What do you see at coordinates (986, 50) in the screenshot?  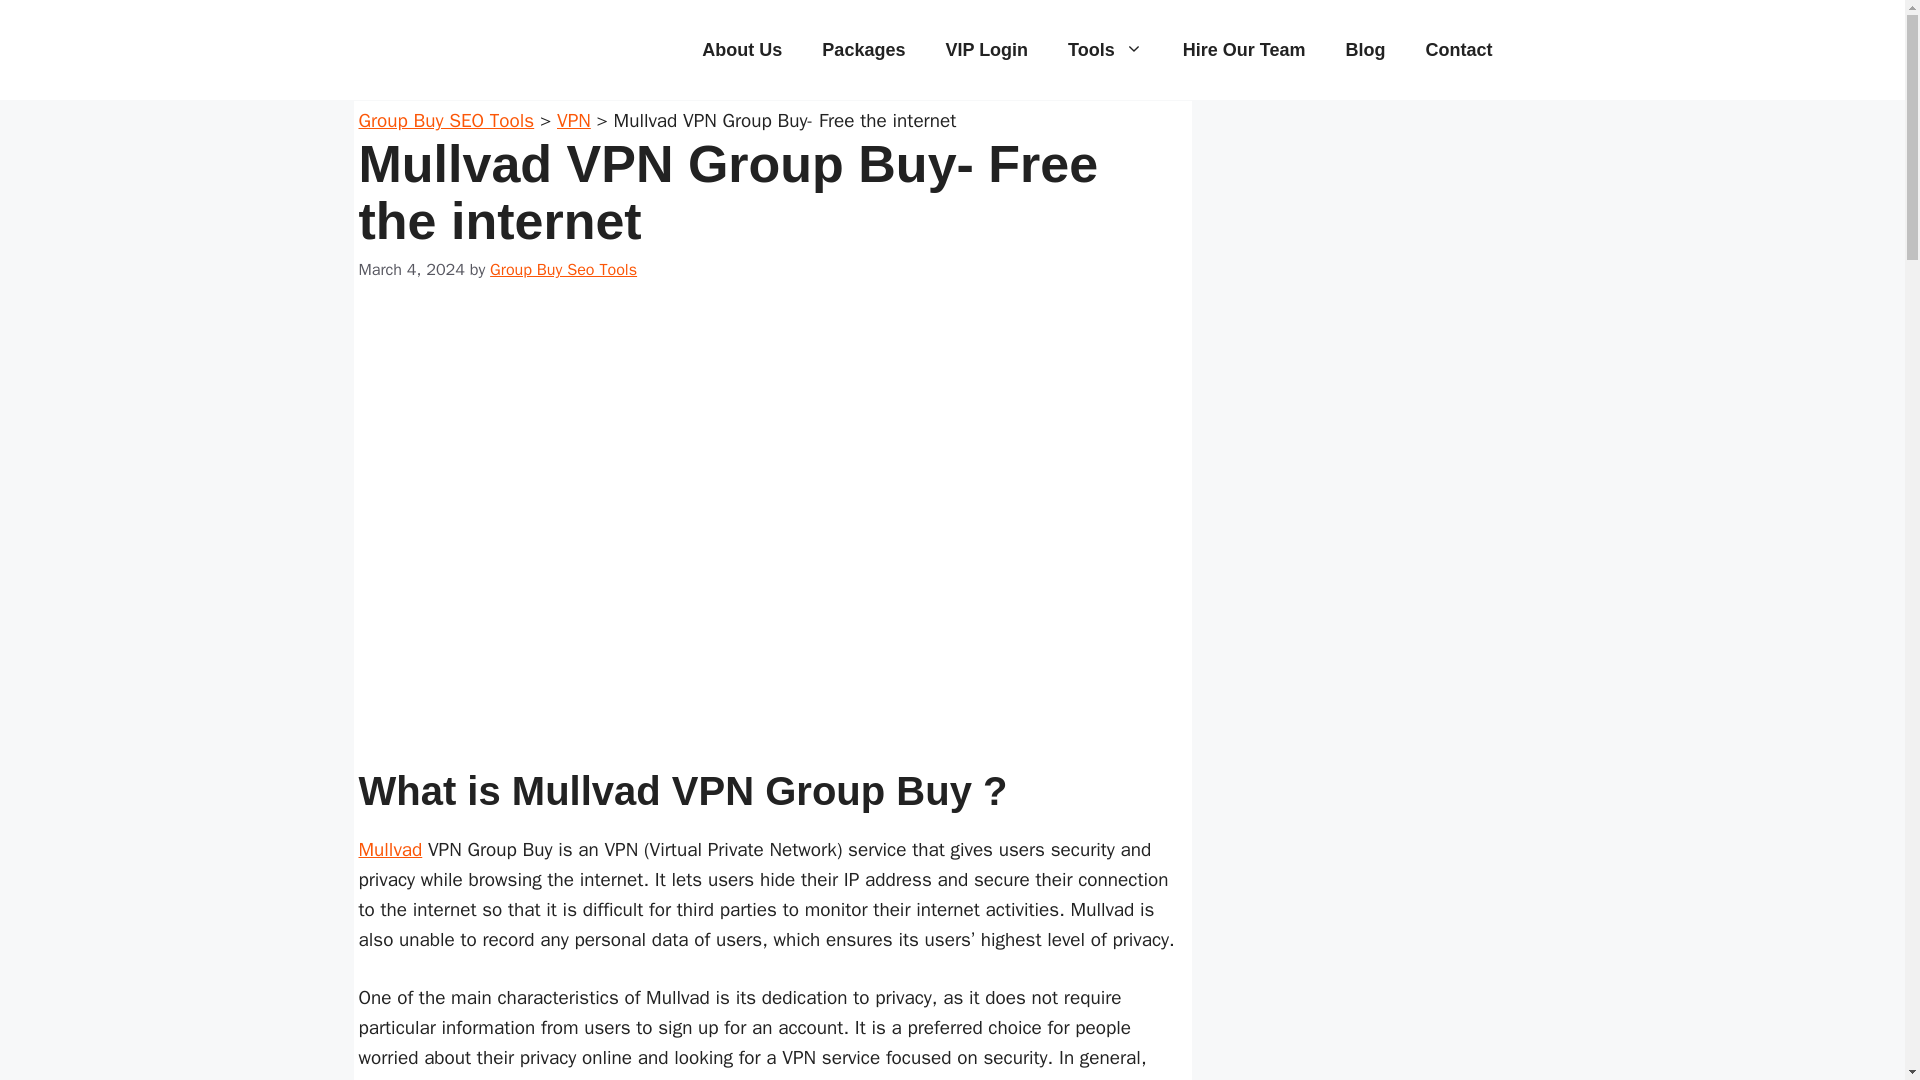 I see `VIP Login` at bounding box center [986, 50].